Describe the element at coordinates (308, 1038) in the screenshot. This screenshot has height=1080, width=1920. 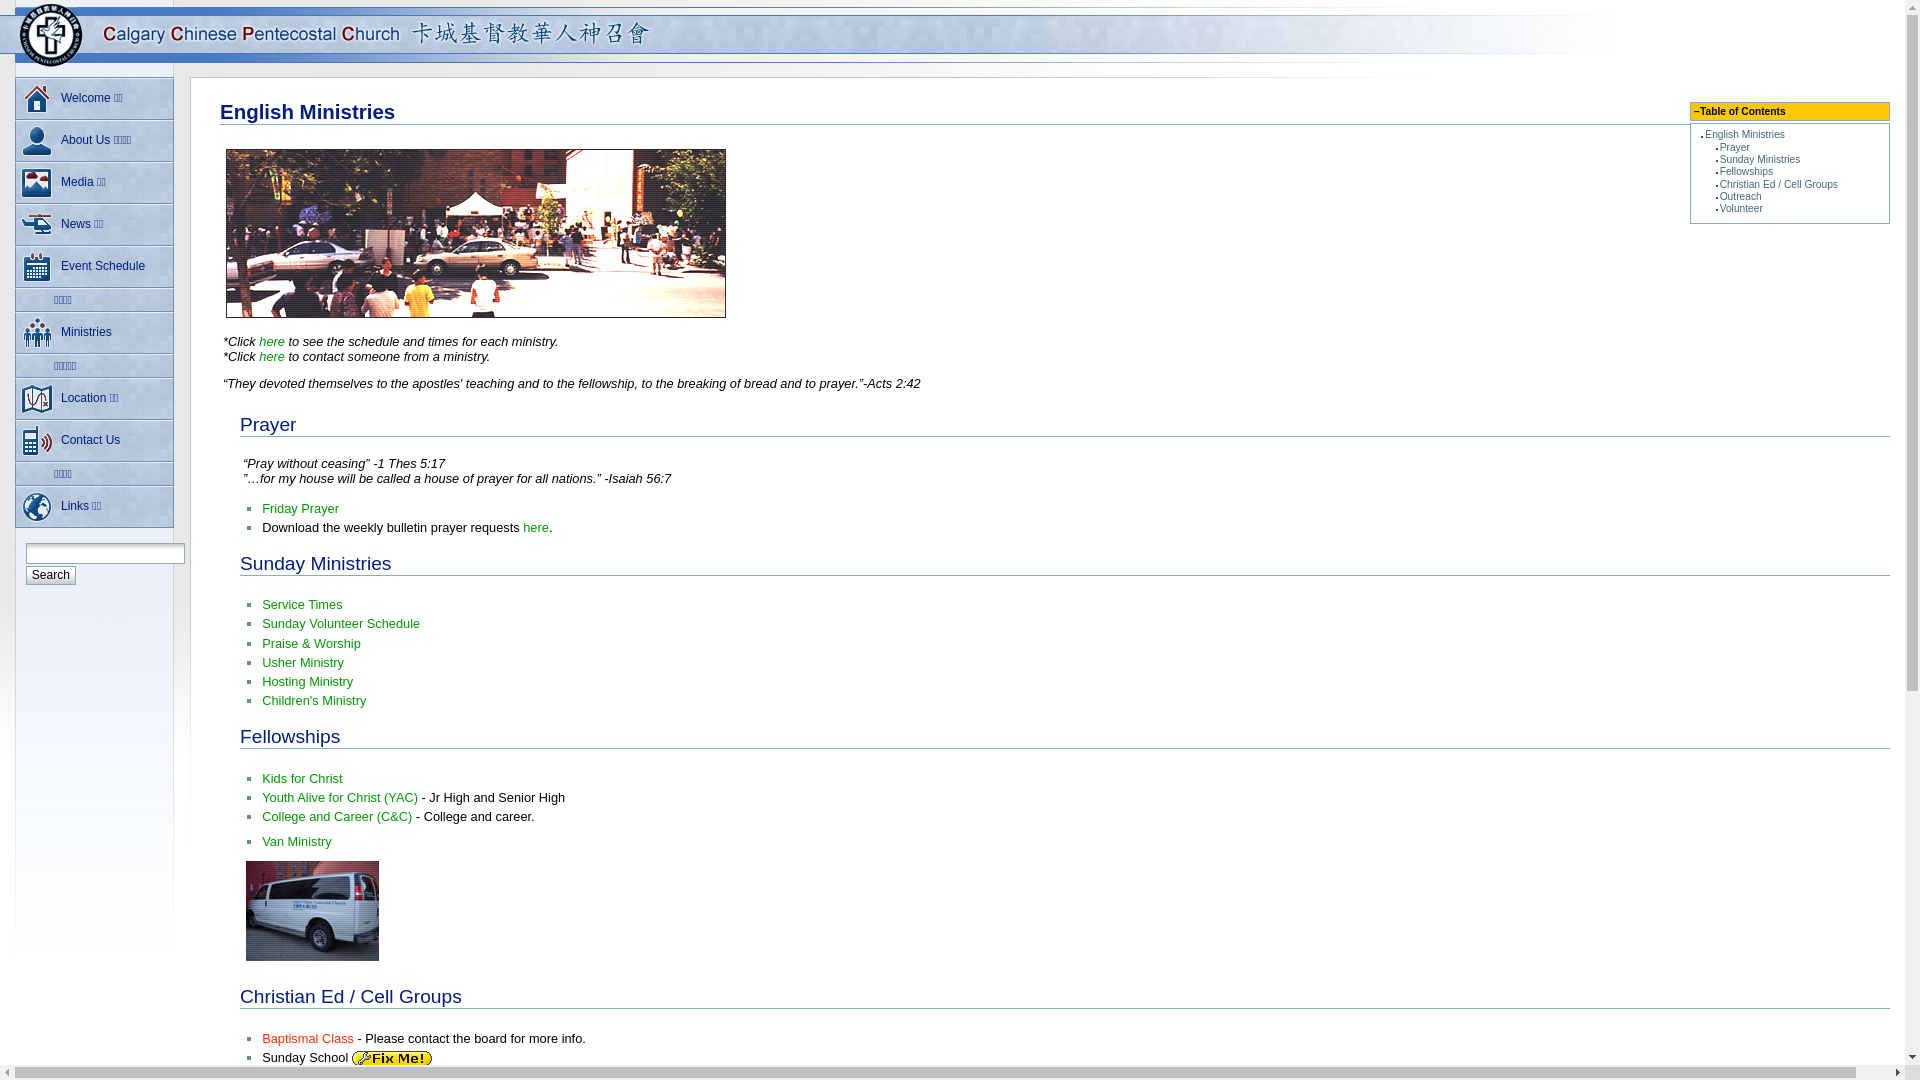
I see `Baptismal Class` at that location.